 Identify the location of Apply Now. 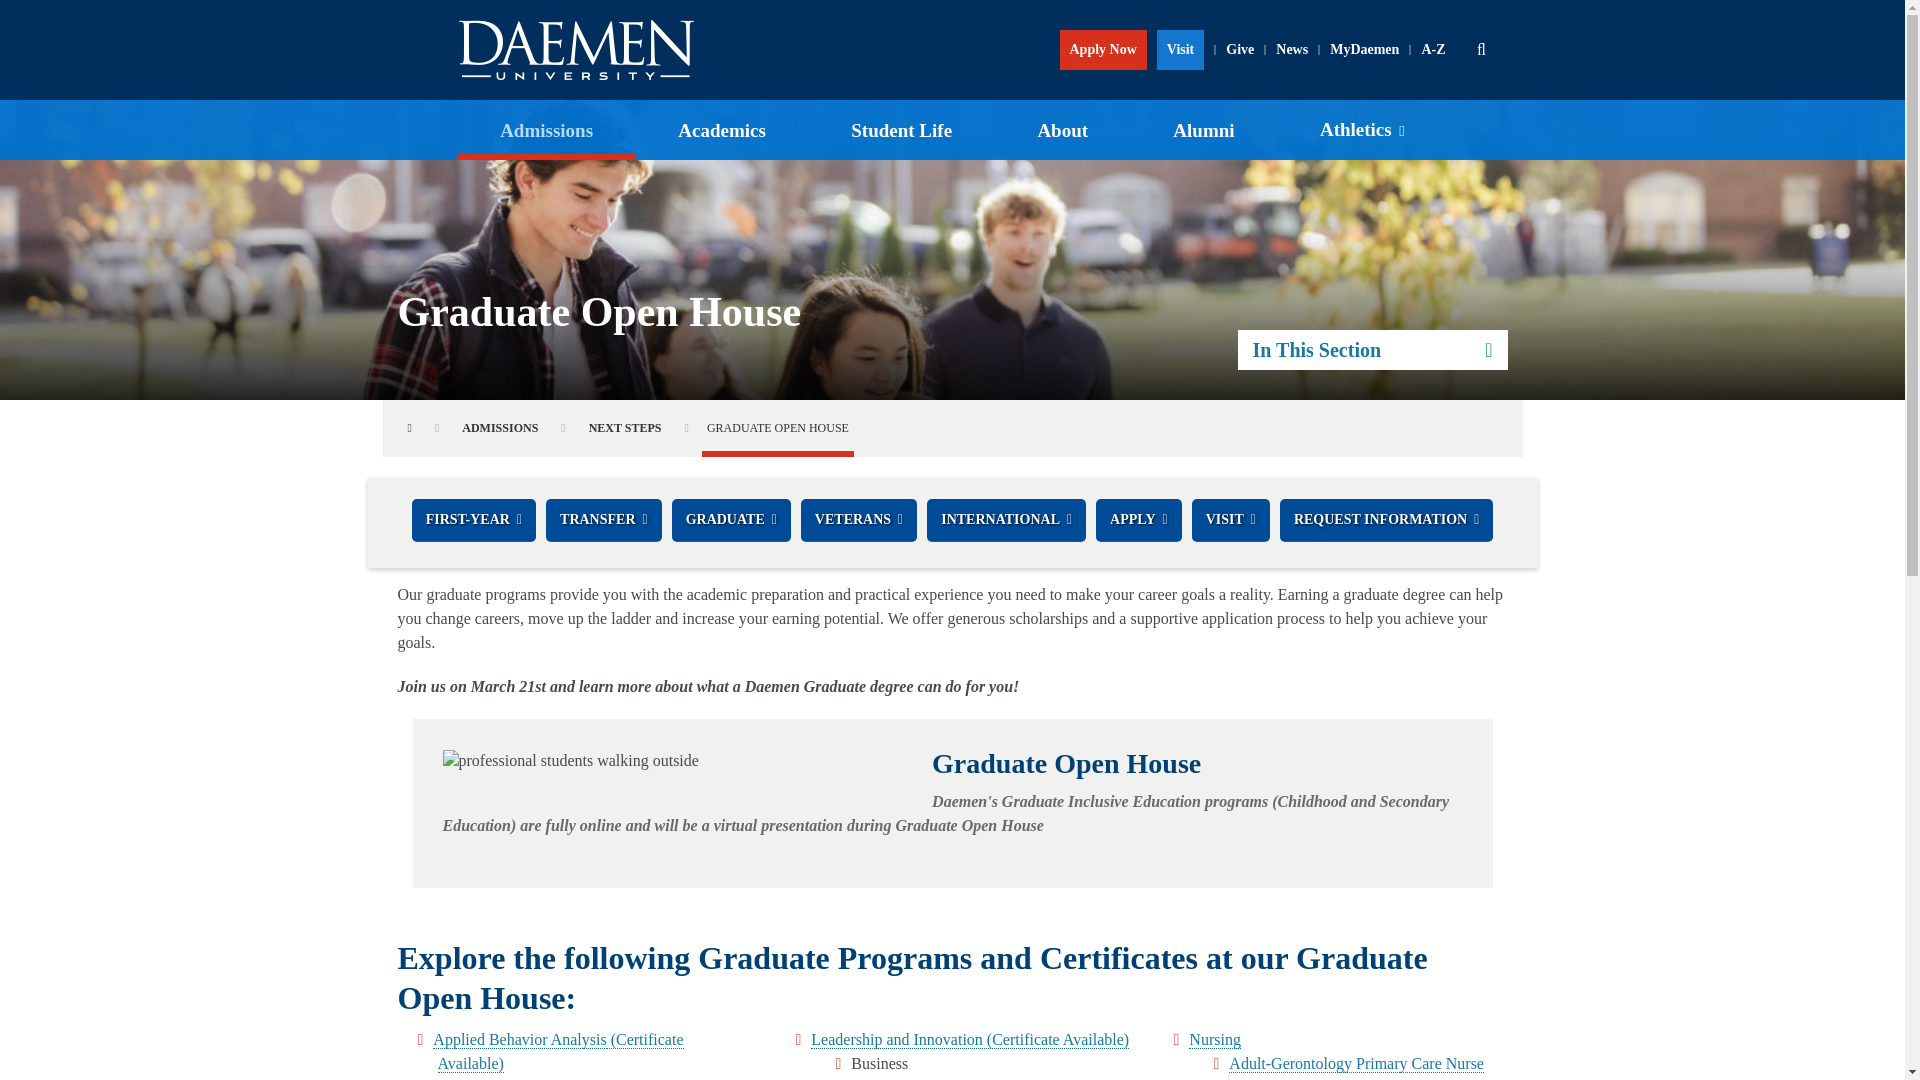
(1102, 50).